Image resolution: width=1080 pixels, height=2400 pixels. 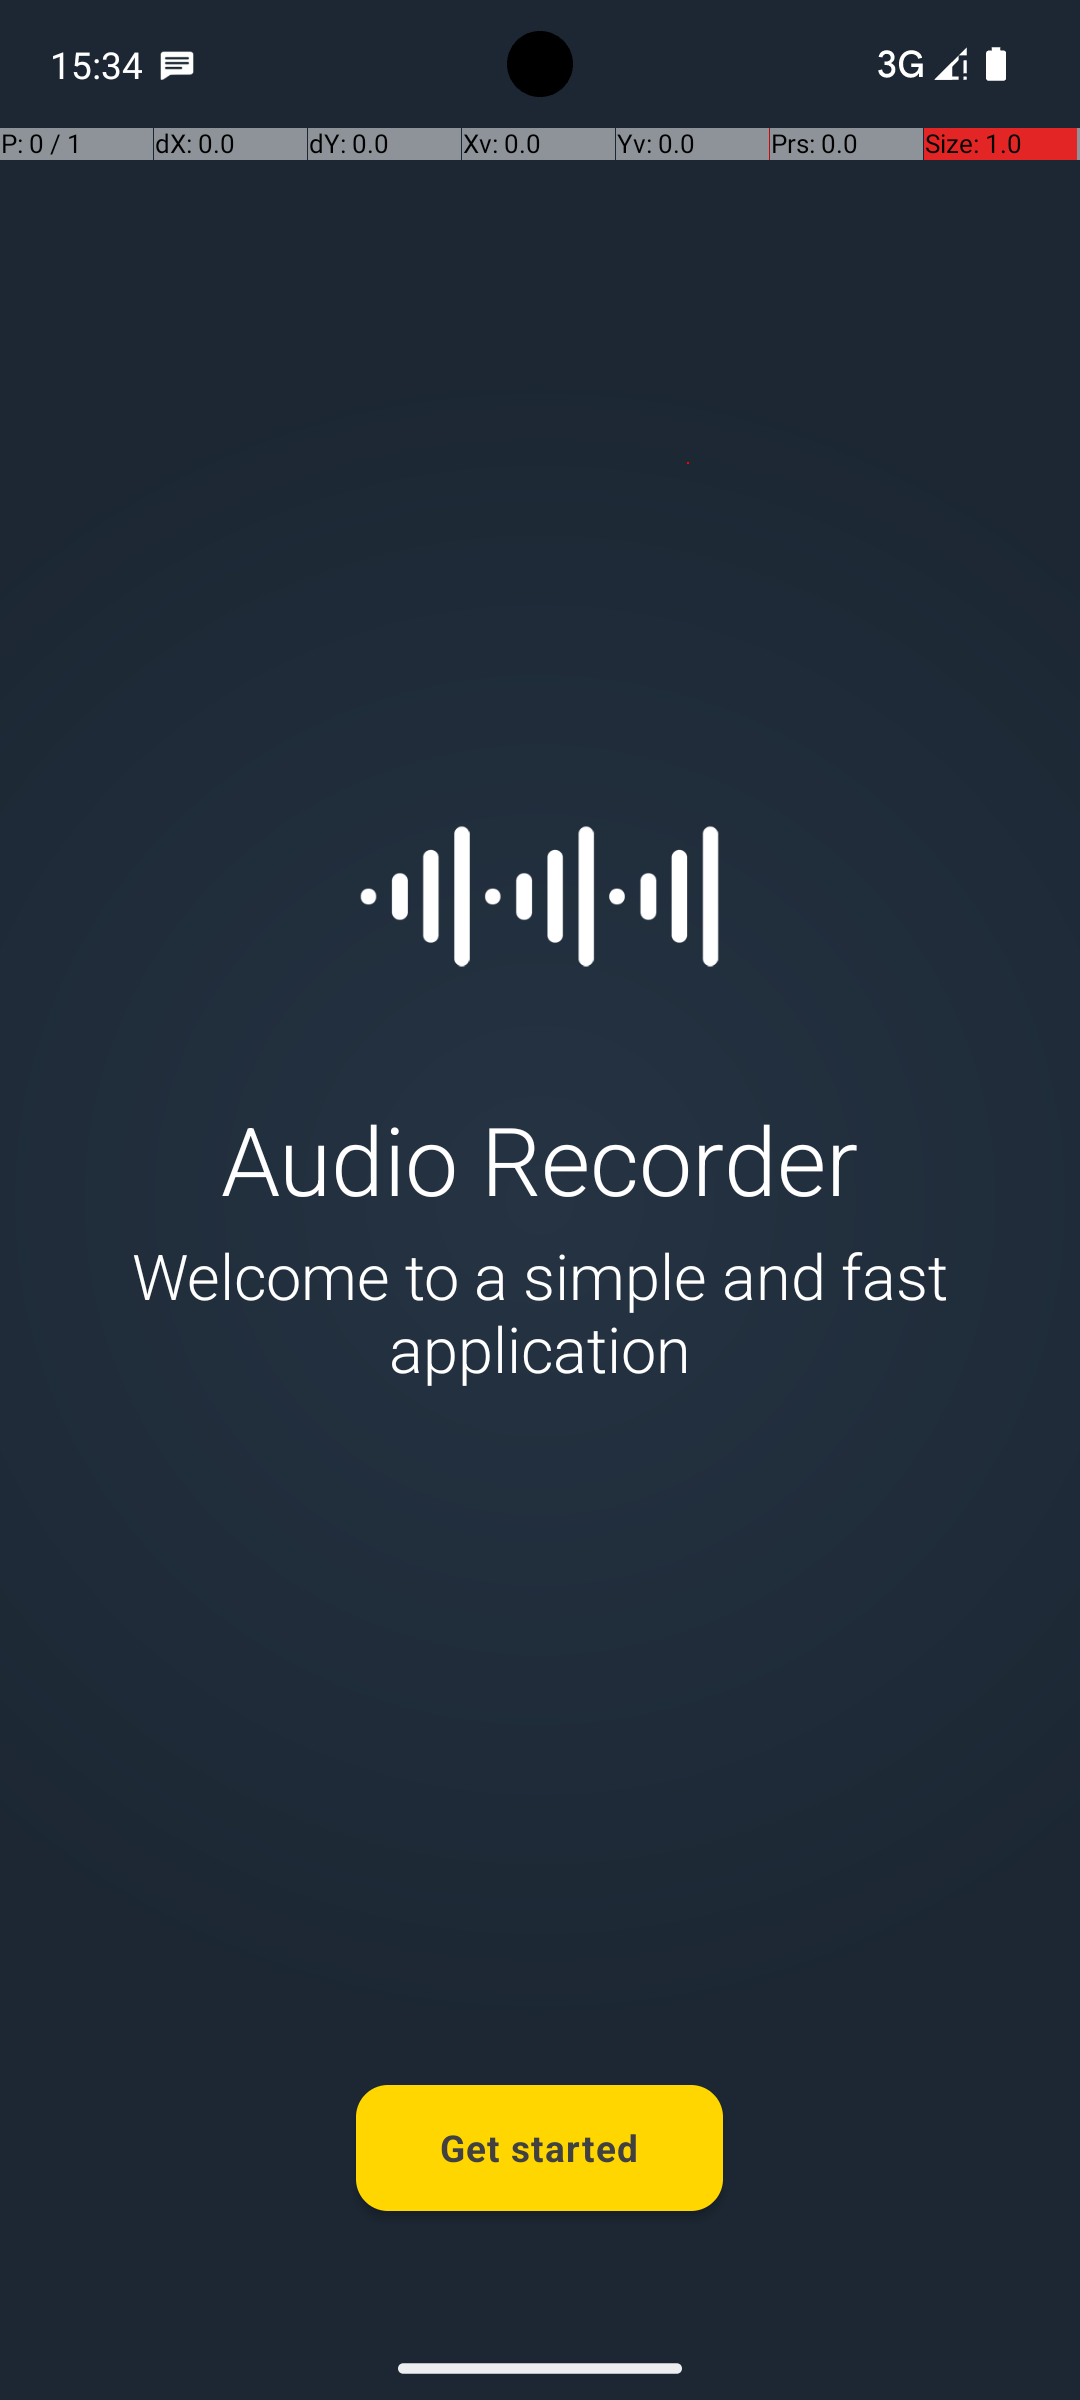 I want to click on Audio Recorder, so click(x=540, y=1158).